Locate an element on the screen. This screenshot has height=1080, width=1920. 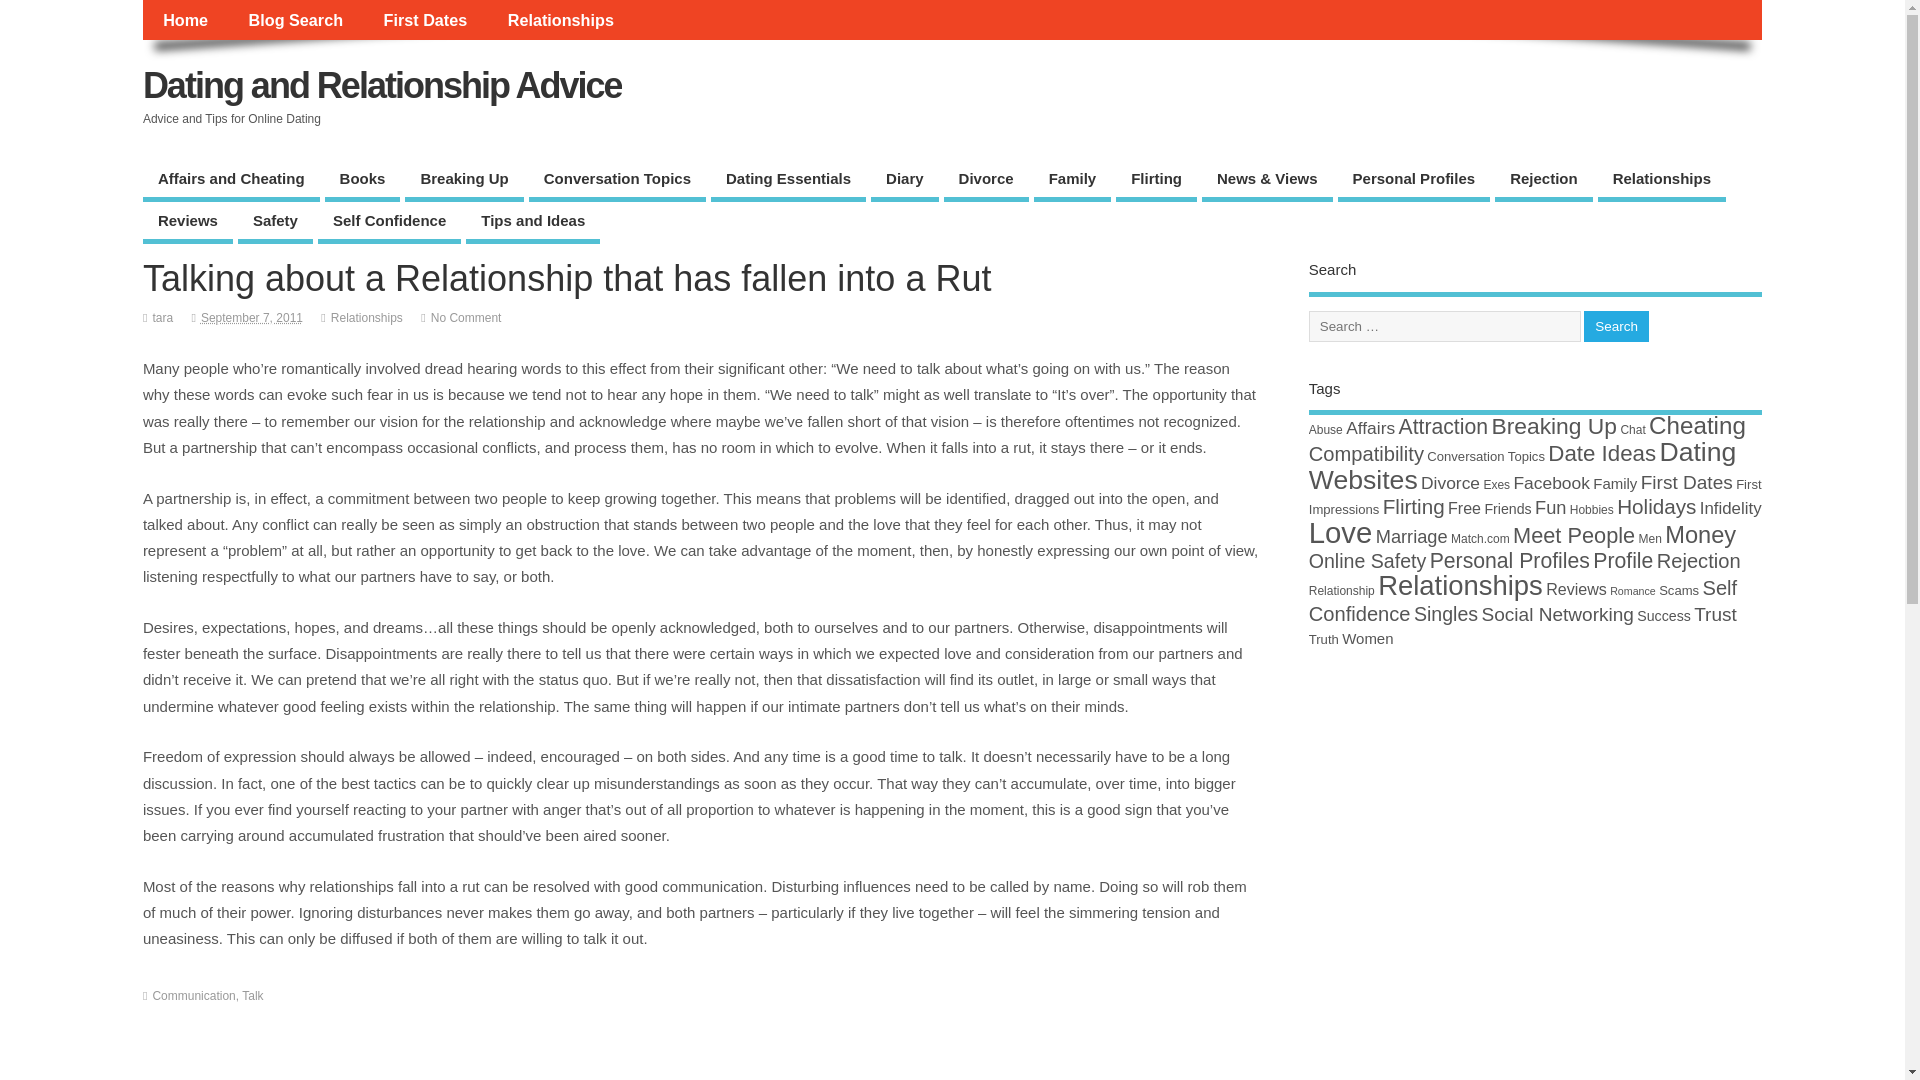
Chat is located at coordinates (1632, 430).